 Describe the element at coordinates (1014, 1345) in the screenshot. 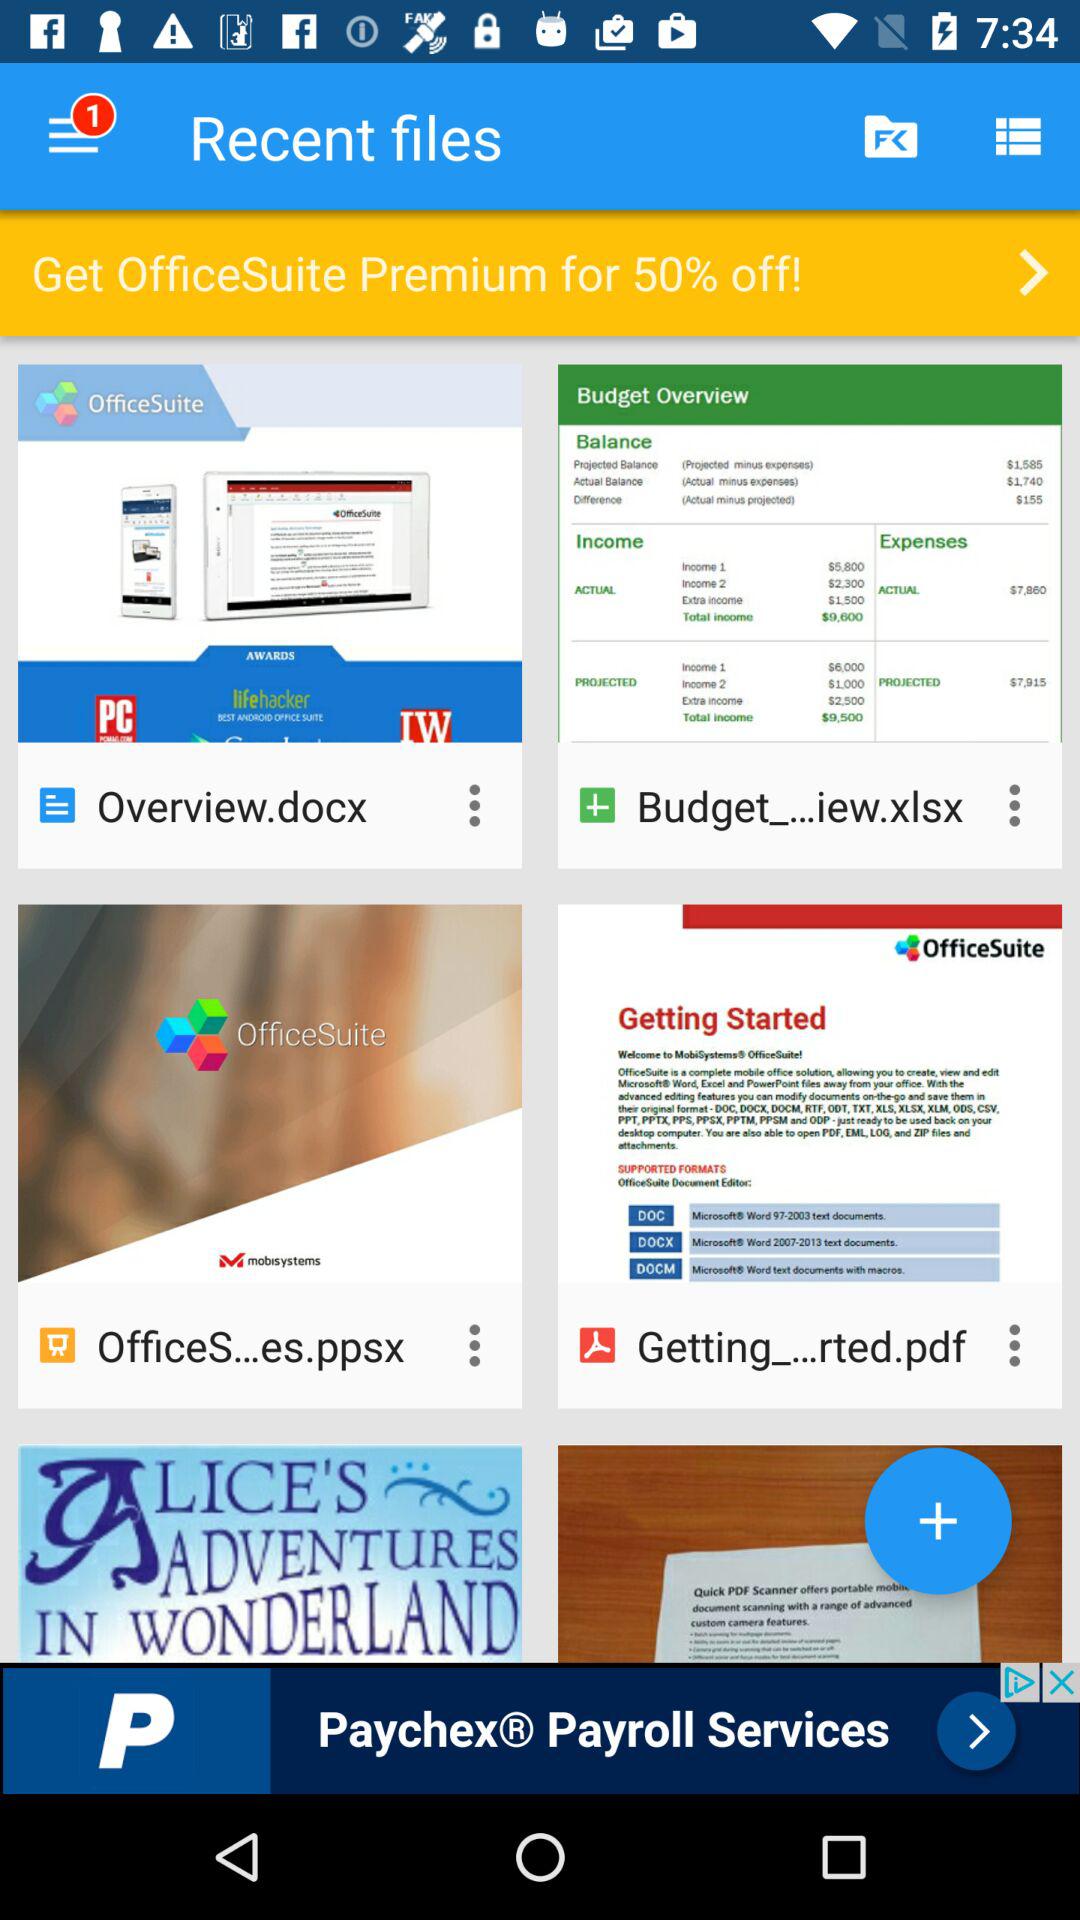

I see `more options` at that location.